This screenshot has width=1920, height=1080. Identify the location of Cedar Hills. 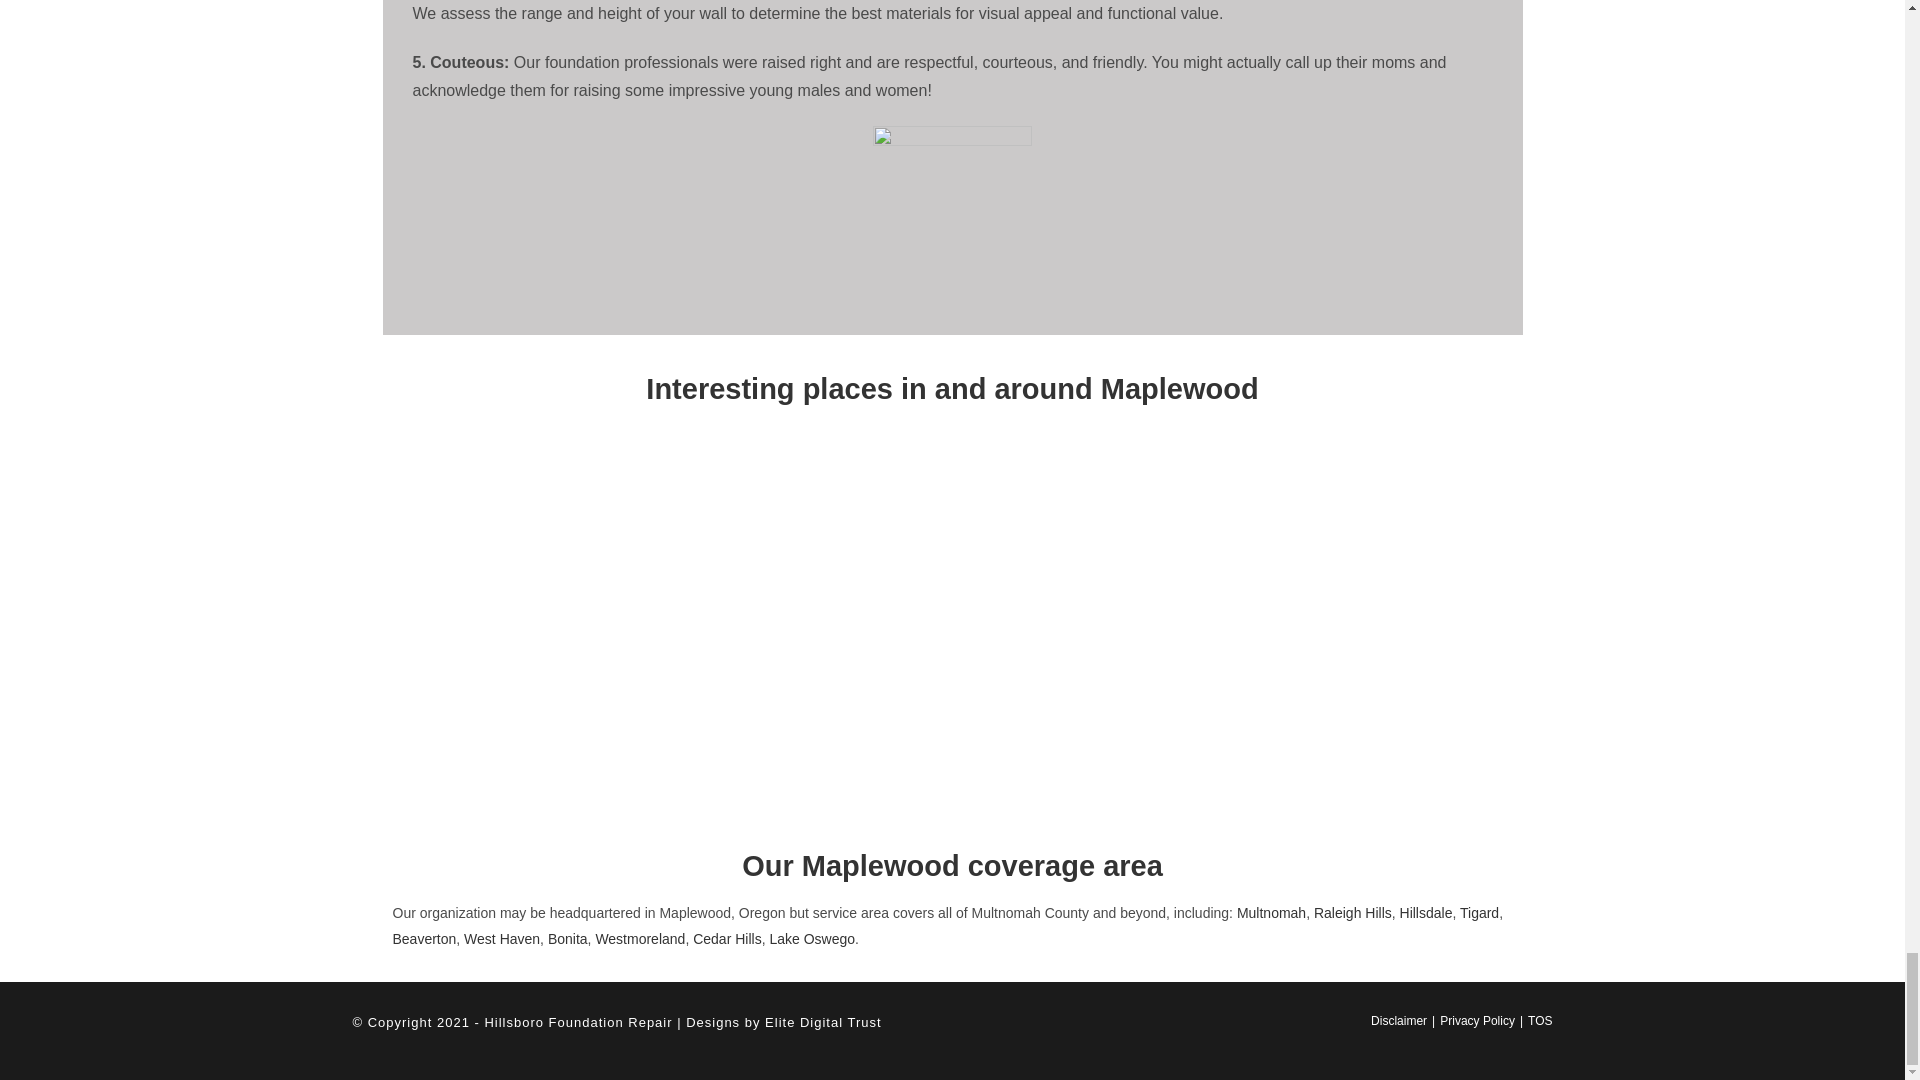
(726, 938).